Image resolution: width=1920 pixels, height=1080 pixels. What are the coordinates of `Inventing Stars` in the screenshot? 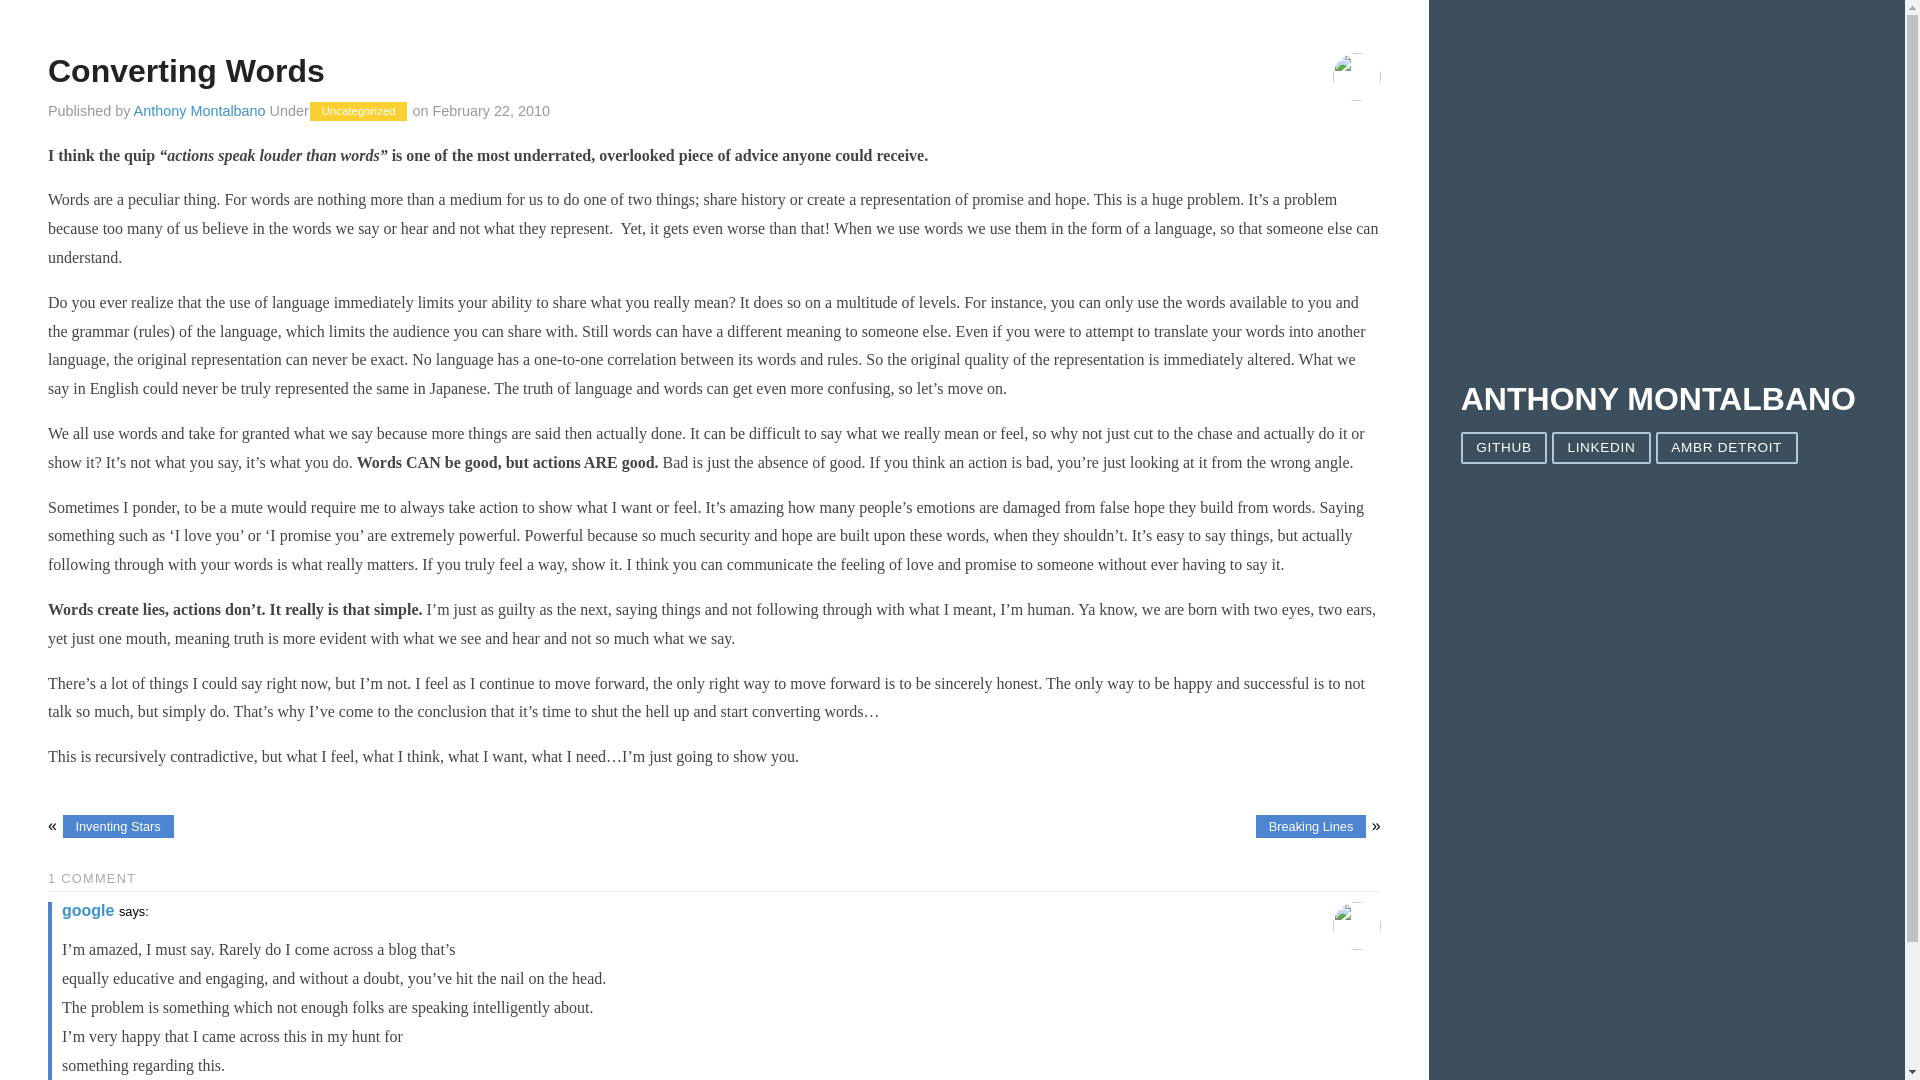 It's located at (118, 826).